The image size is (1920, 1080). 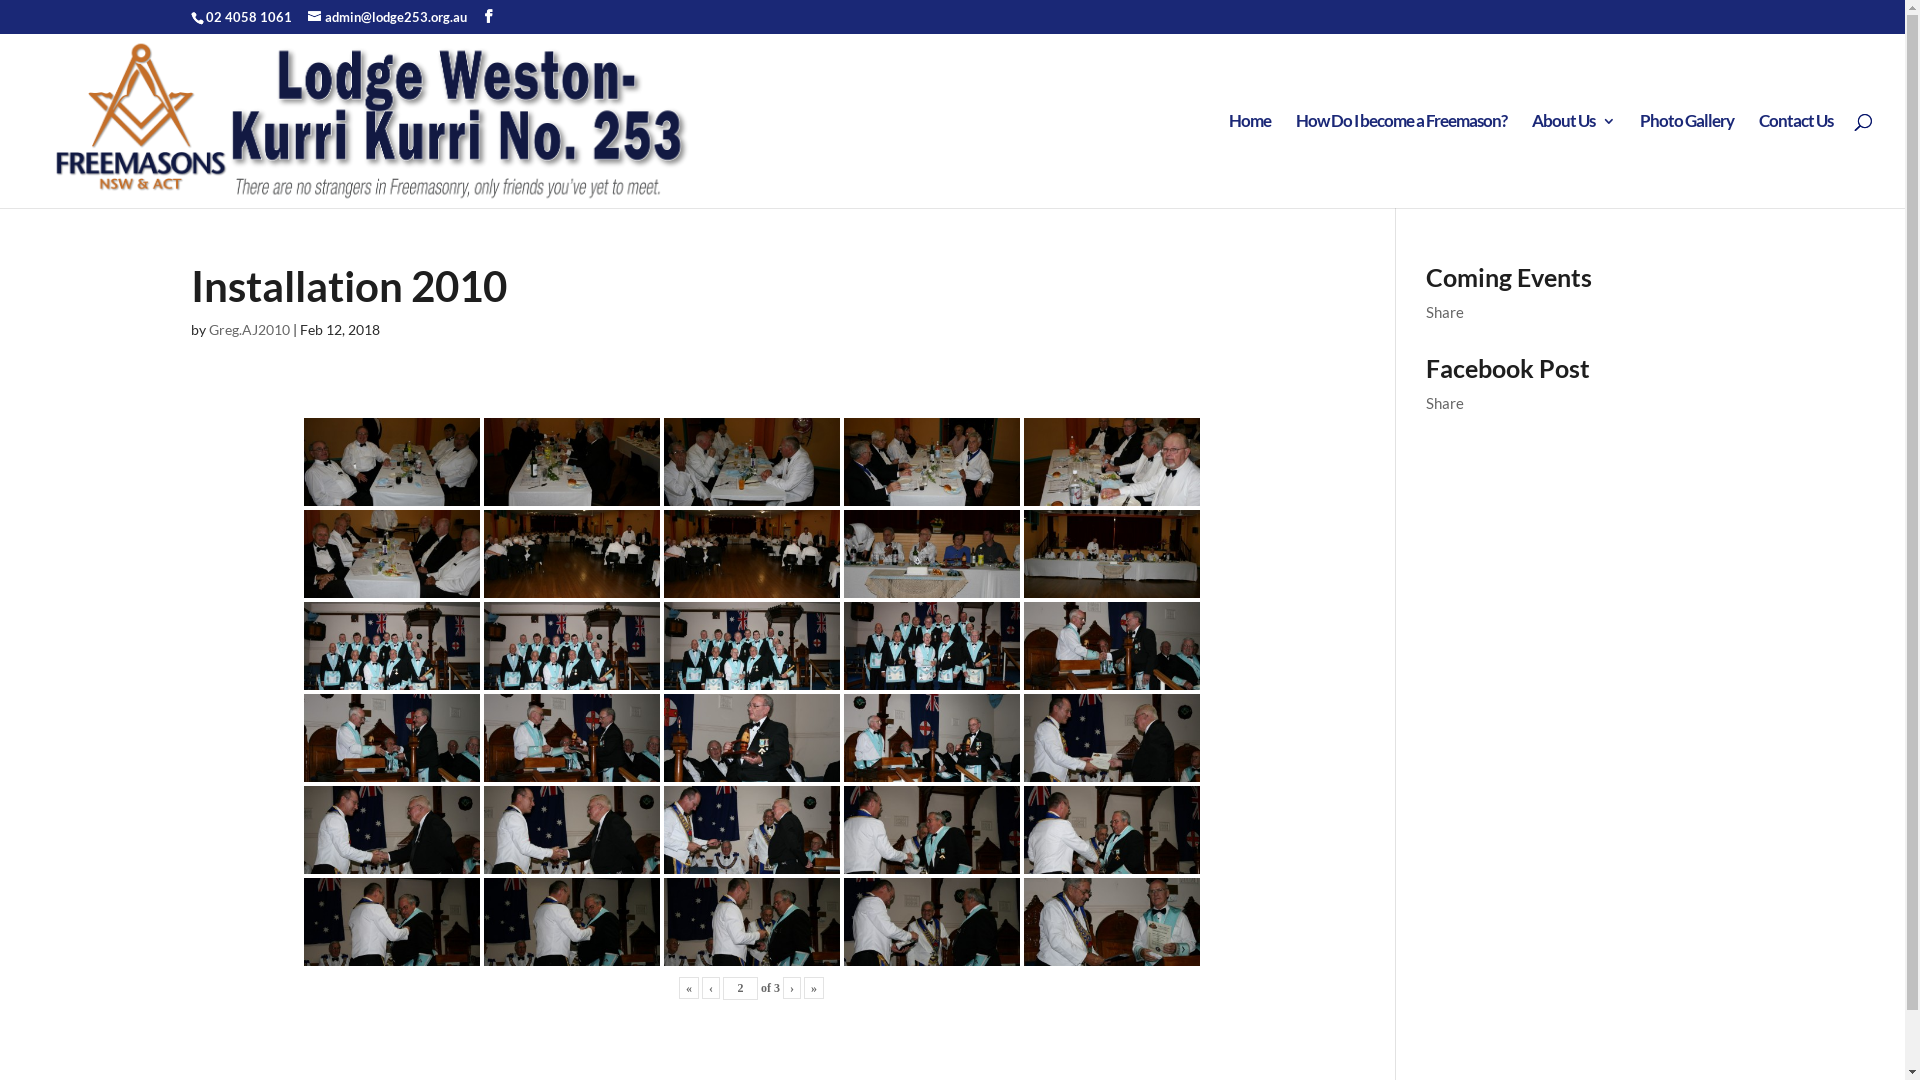 What do you see at coordinates (752, 461) in the screenshot?
I see `IMG_5087 (Medium)` at bounding box center [752, 461].